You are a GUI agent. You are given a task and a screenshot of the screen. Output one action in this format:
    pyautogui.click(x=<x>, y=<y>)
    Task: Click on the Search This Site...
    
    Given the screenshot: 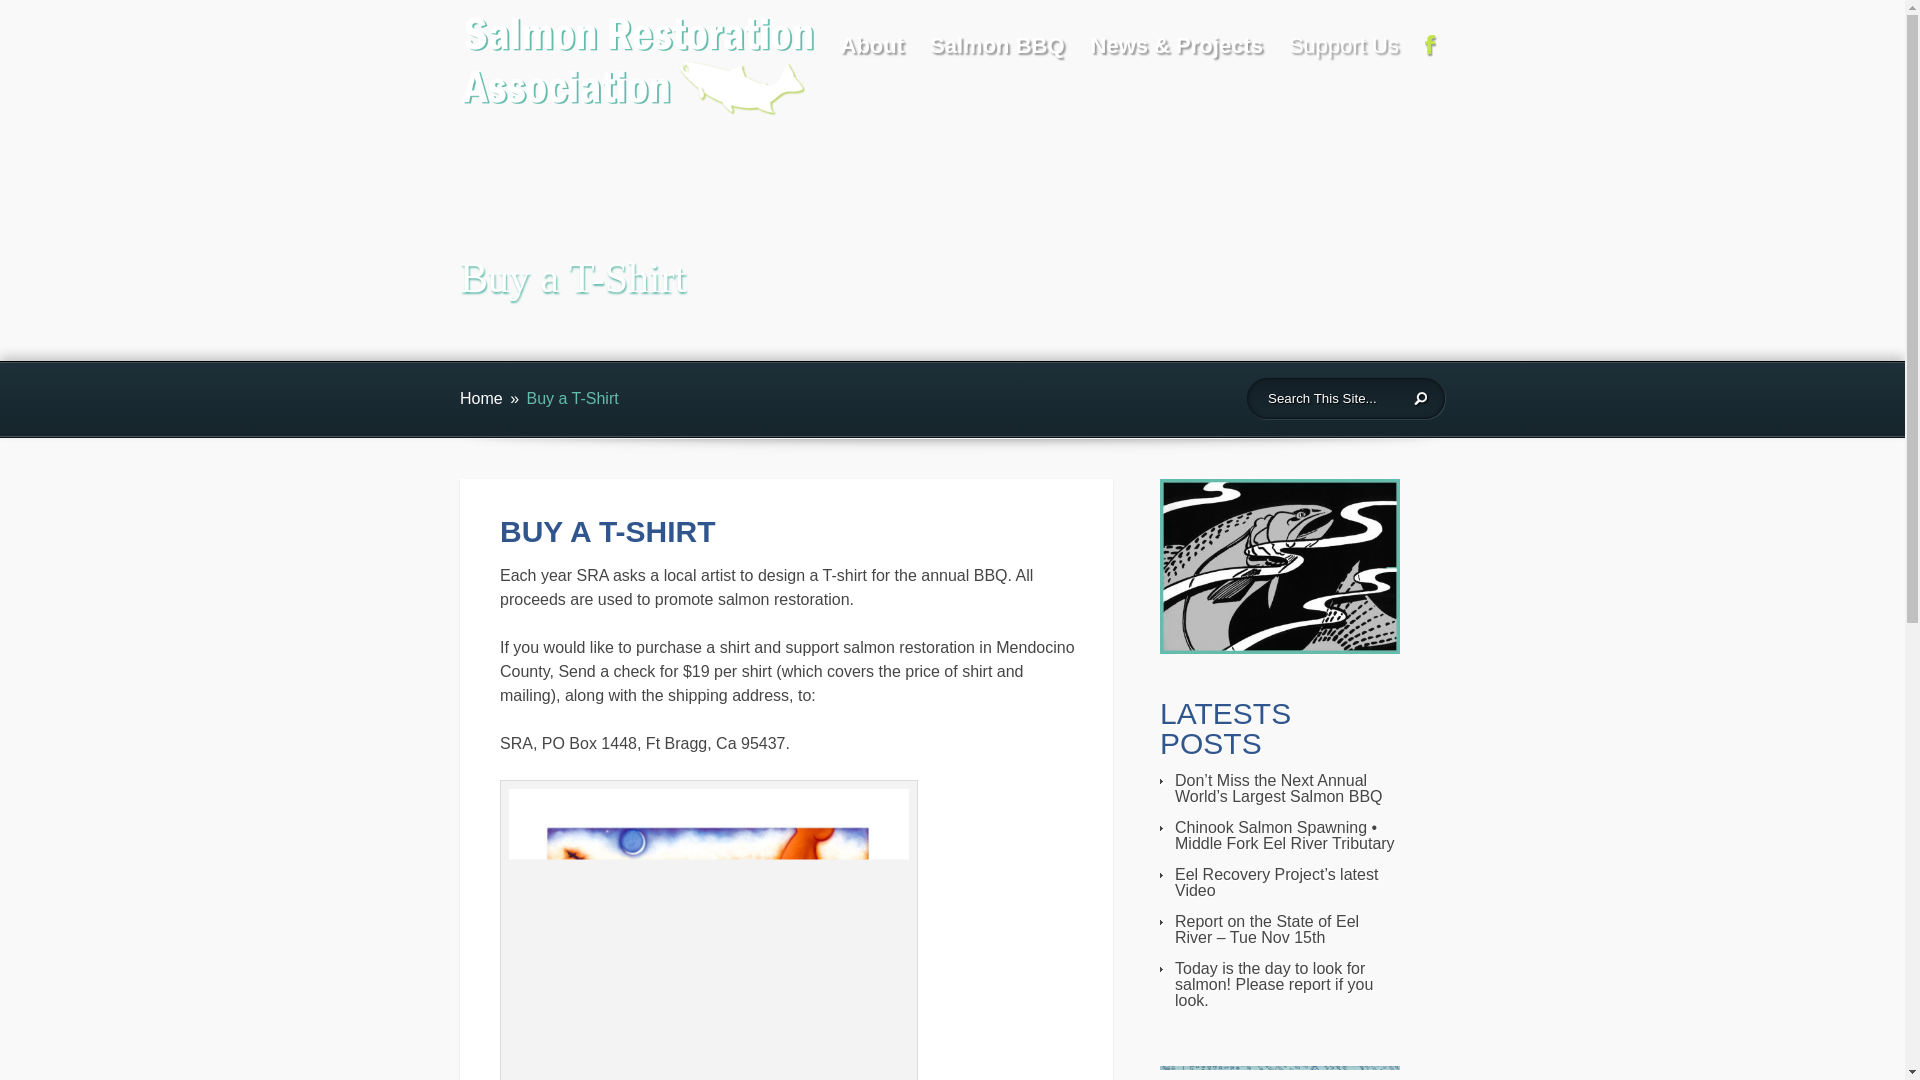 What is the action you would take?
    pyautogui.click(x=1328, y=398)
    